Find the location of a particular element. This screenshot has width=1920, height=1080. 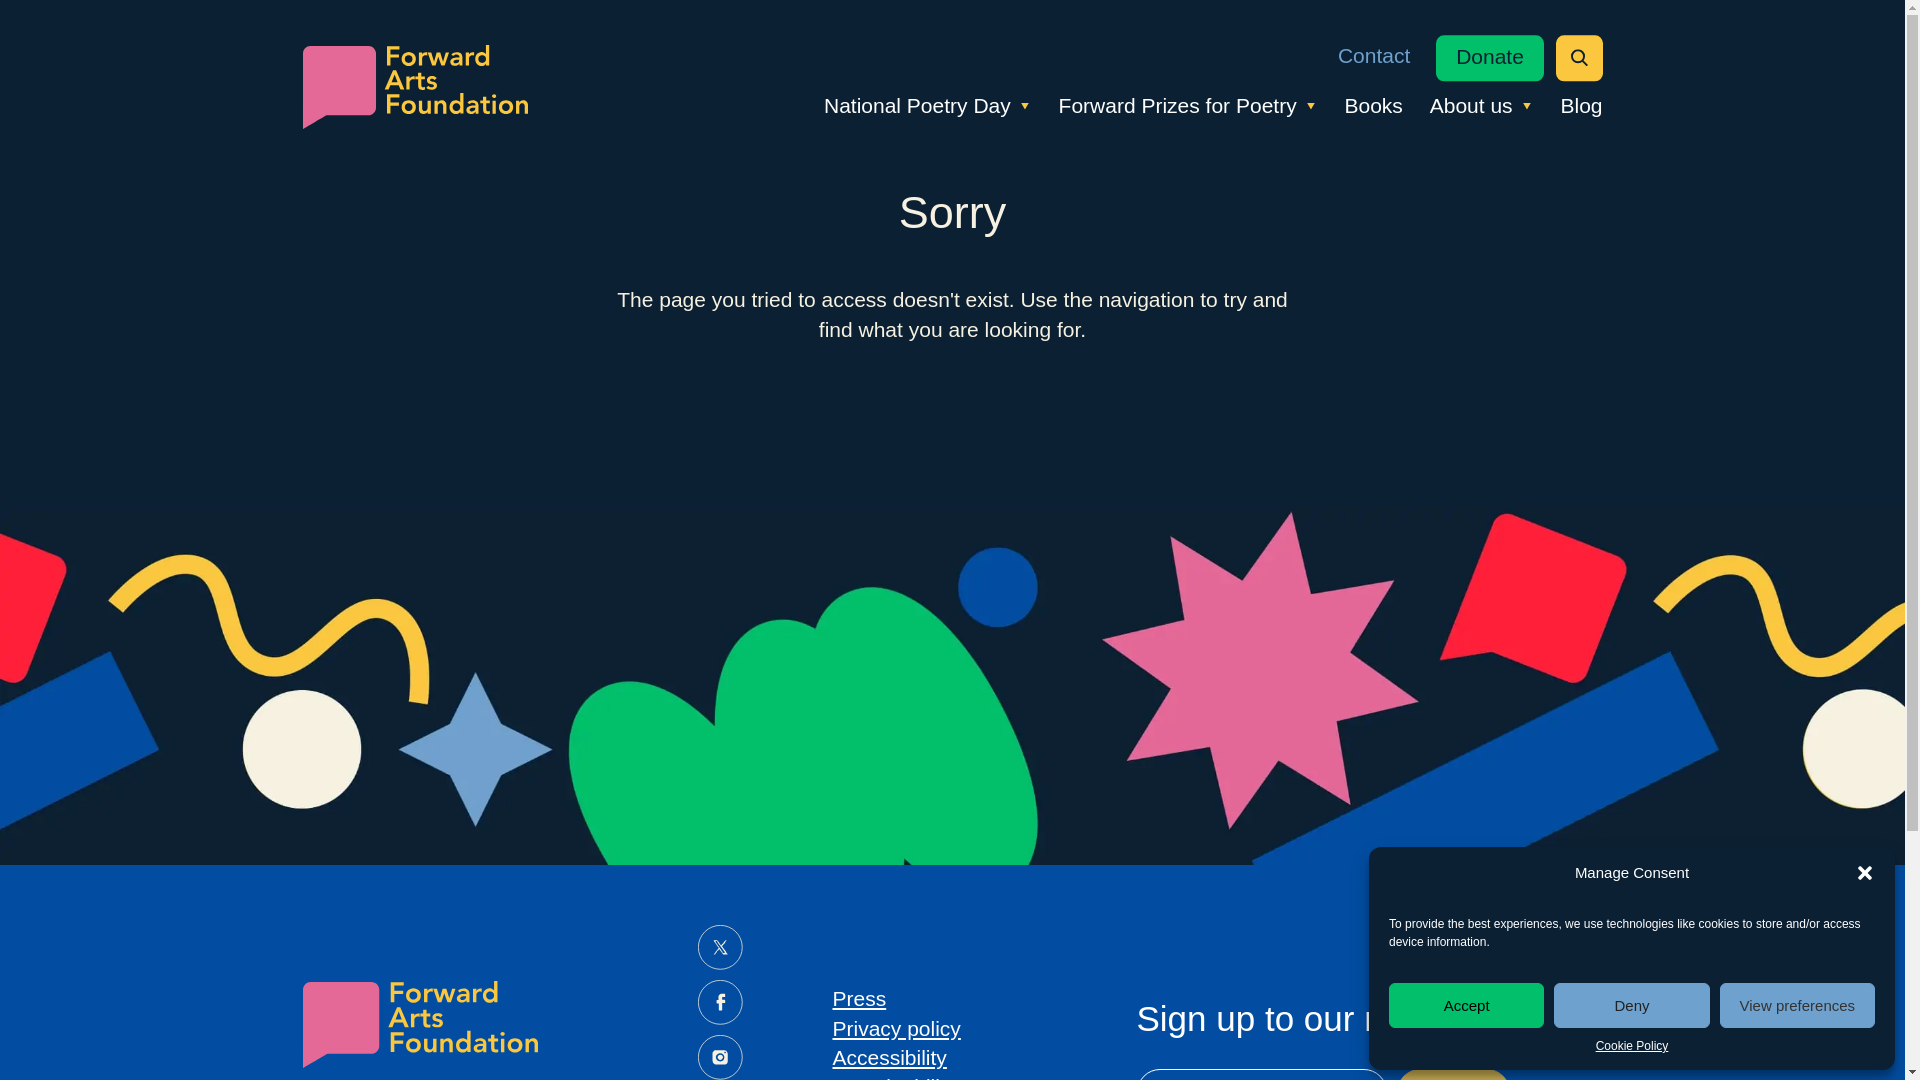

Blog is located at coordinates (1580, 106).